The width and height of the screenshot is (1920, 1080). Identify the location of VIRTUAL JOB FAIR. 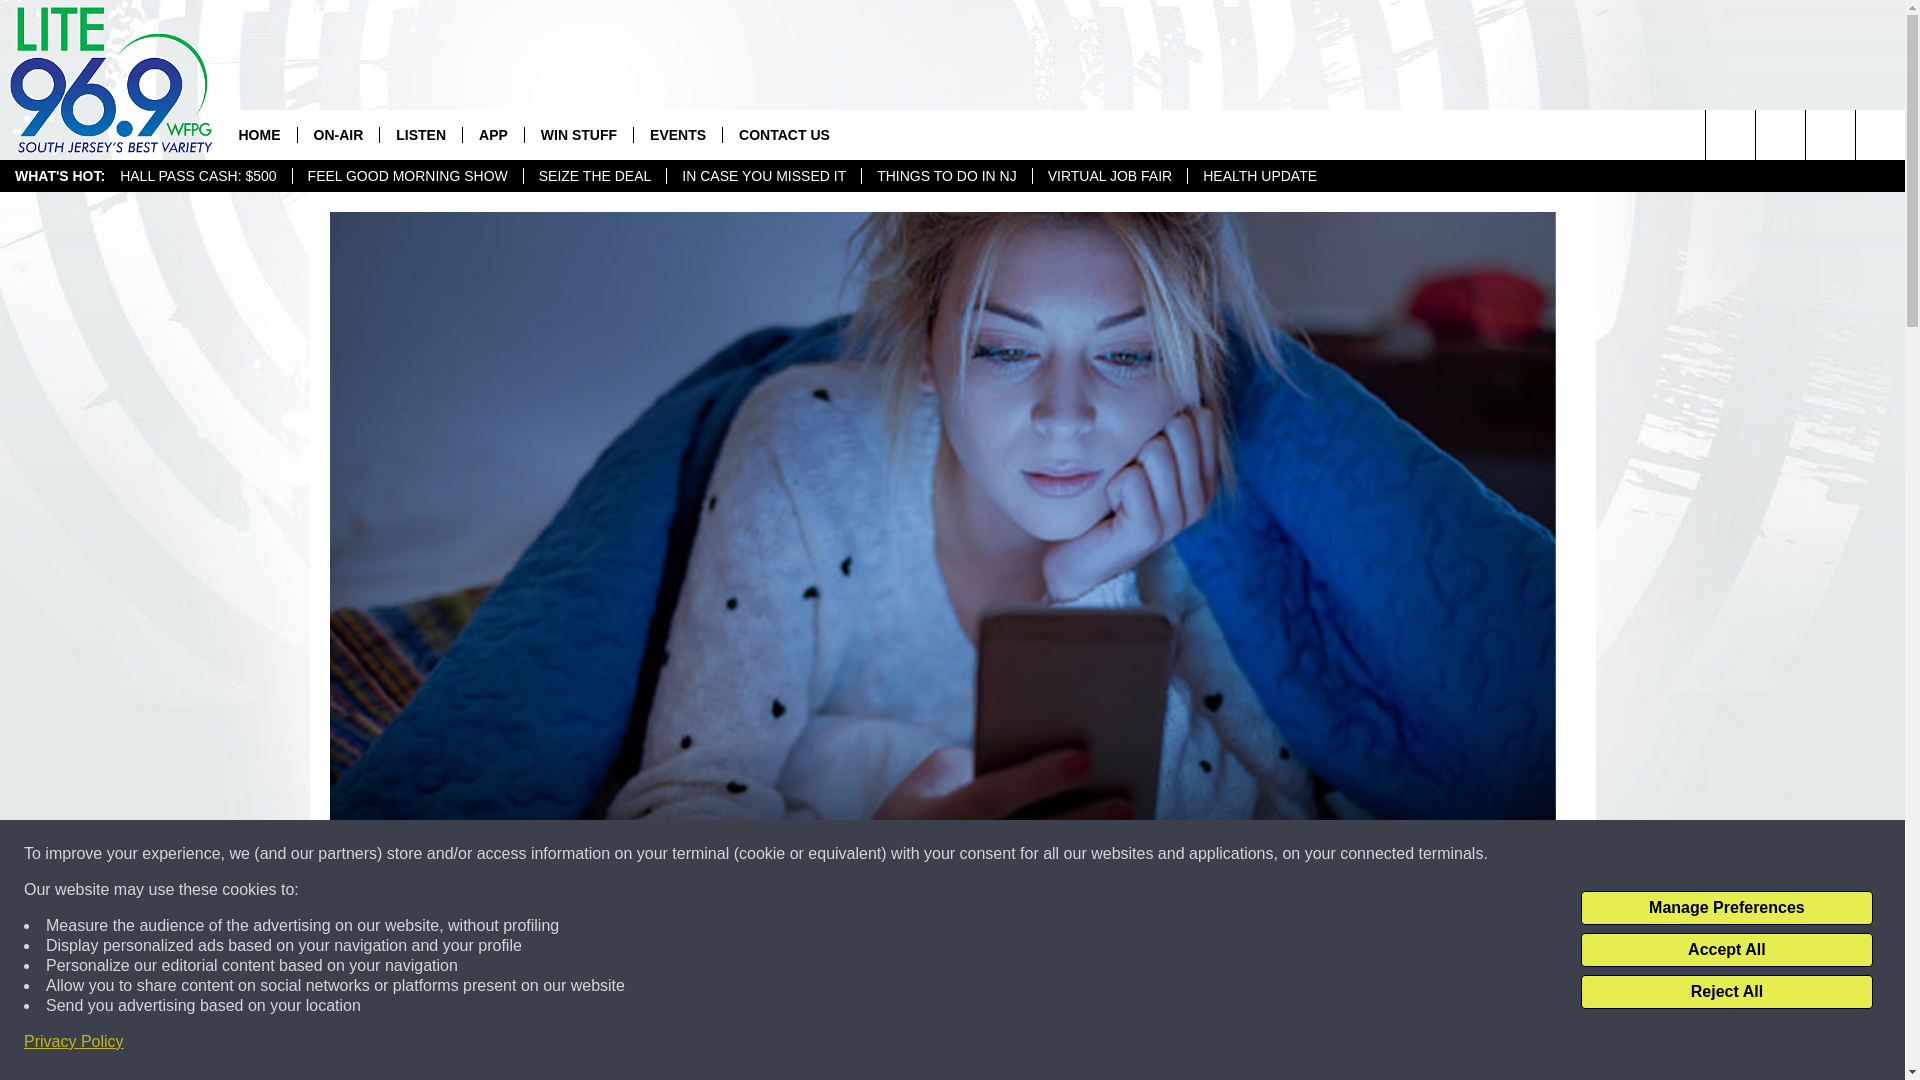
(1109, 176).